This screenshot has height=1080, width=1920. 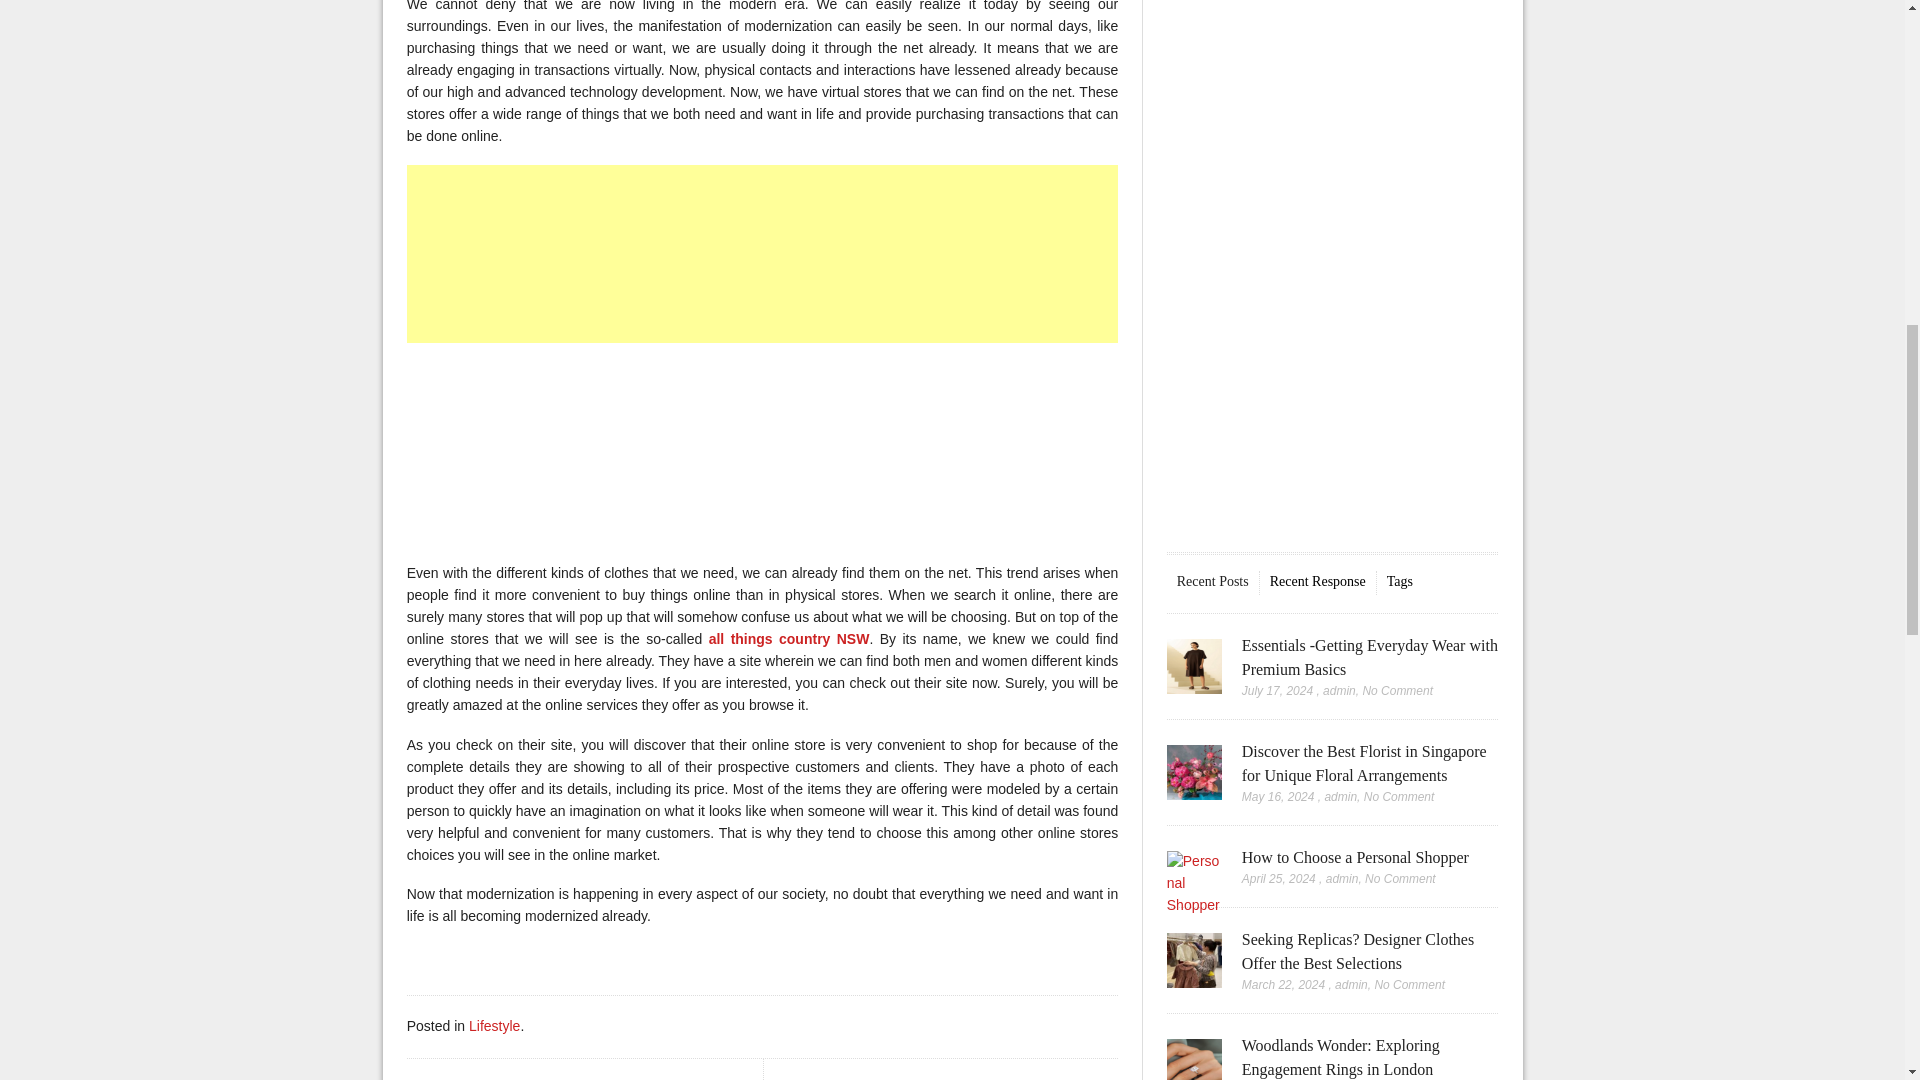 I want to click on Essentials -Getting Everyday Wear with Premium Basics, so click(x=1370, y=658).